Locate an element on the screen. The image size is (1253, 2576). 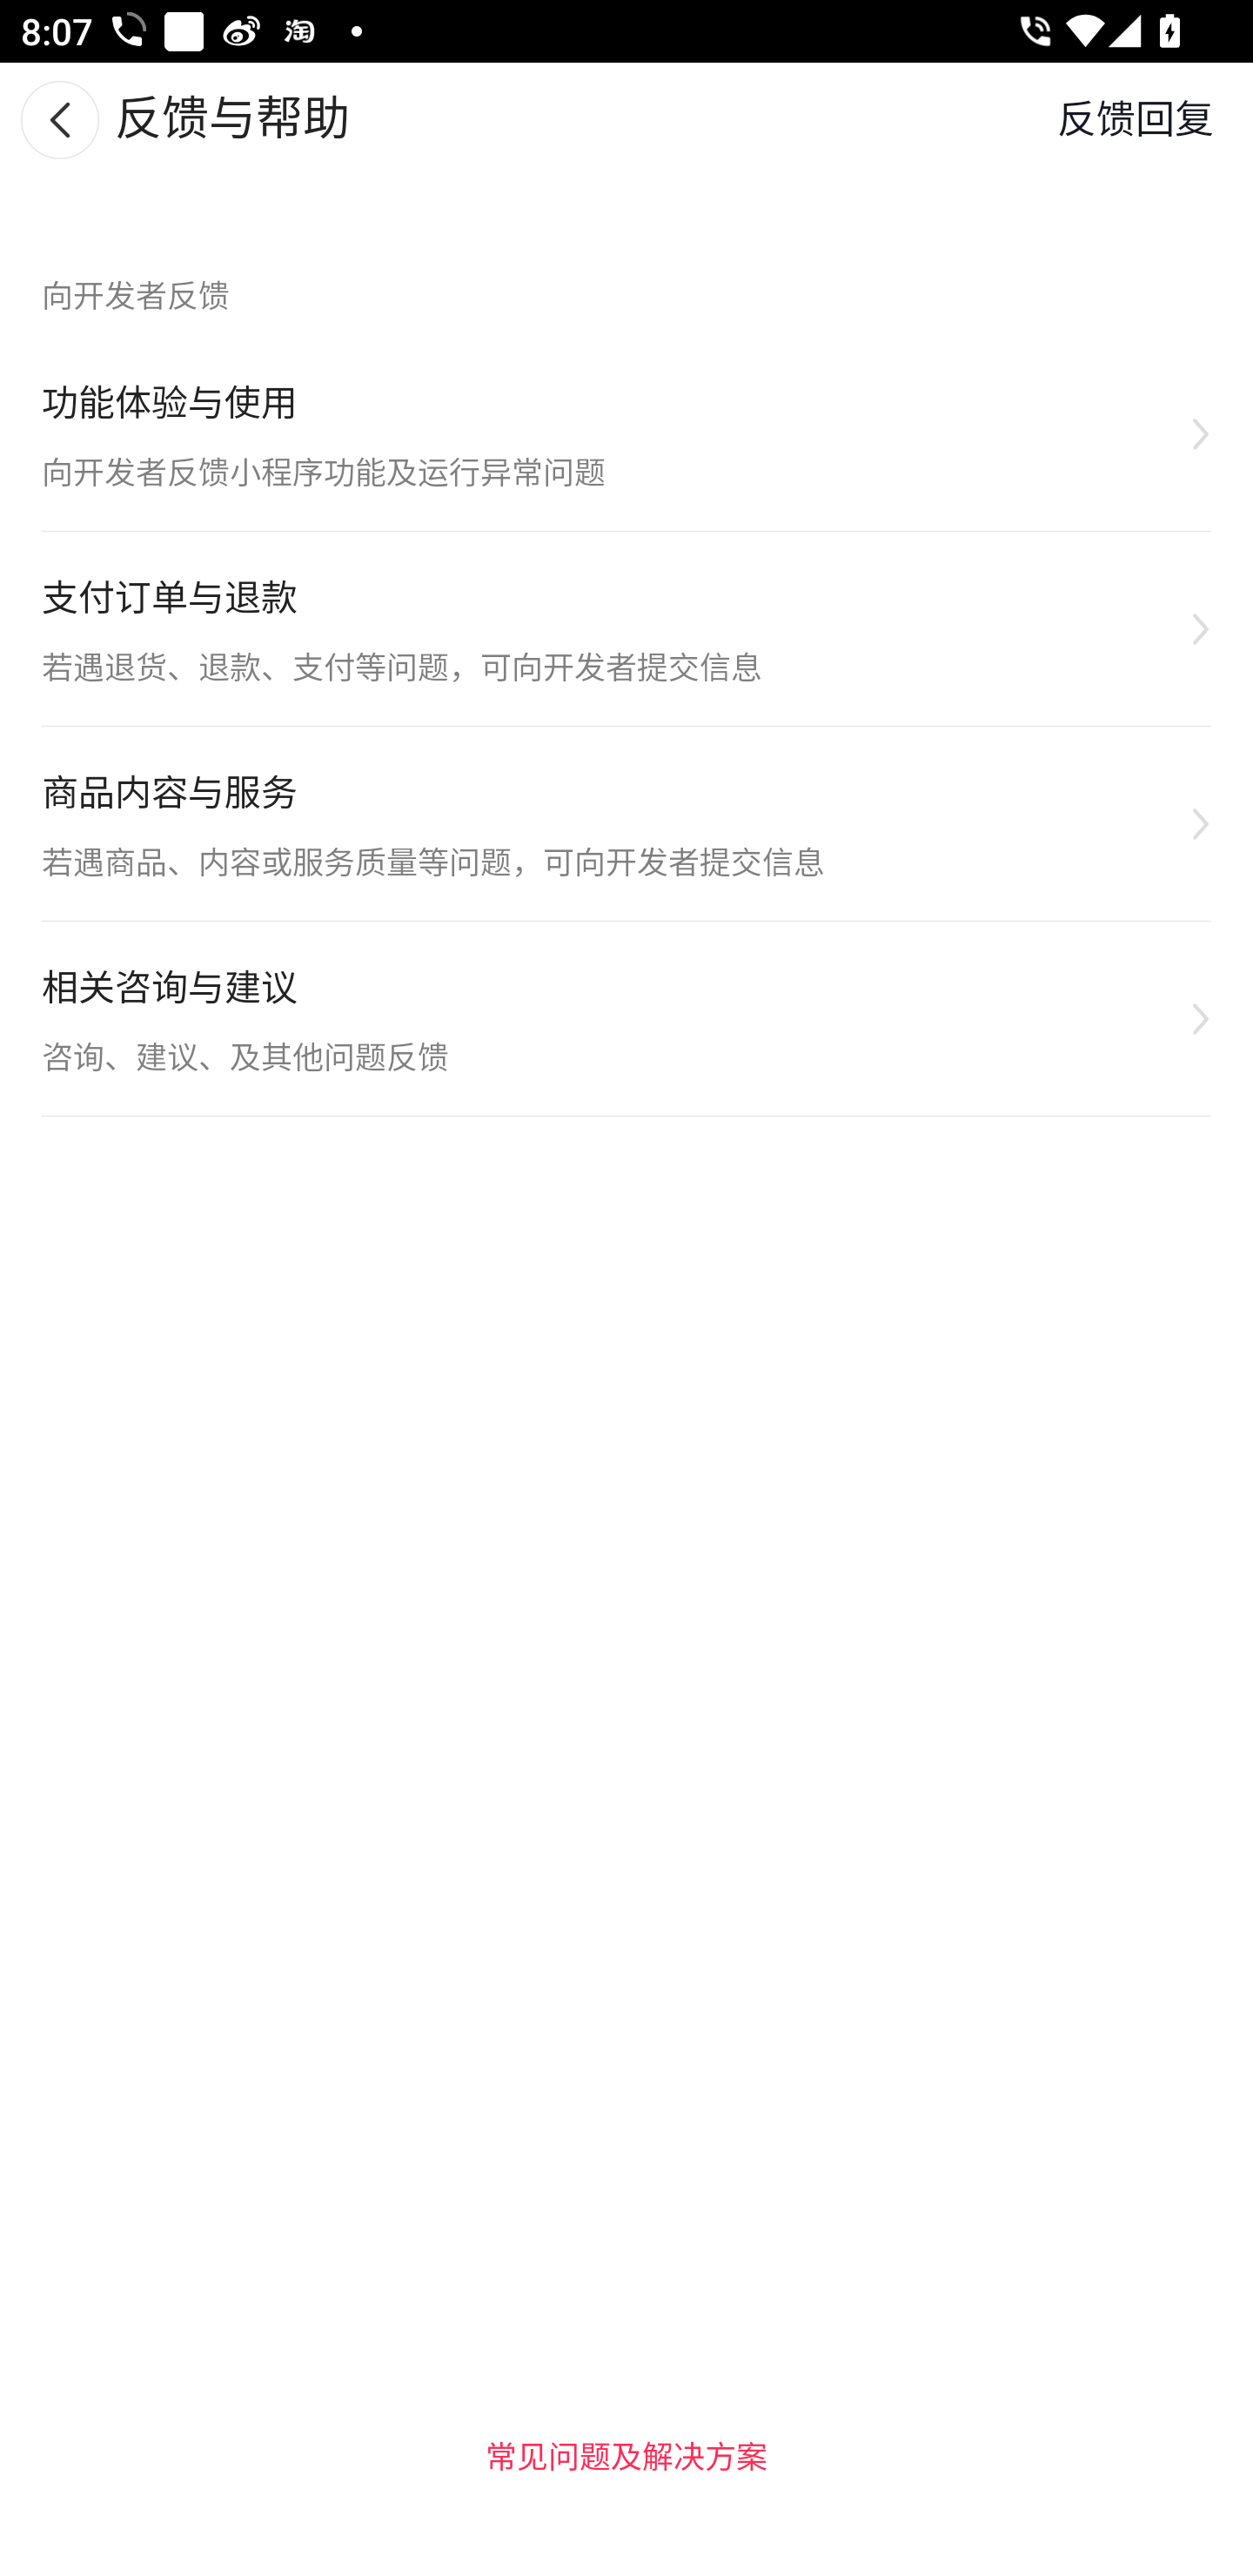
常见问题及解决方案 is located at coordinates (626, 2454).